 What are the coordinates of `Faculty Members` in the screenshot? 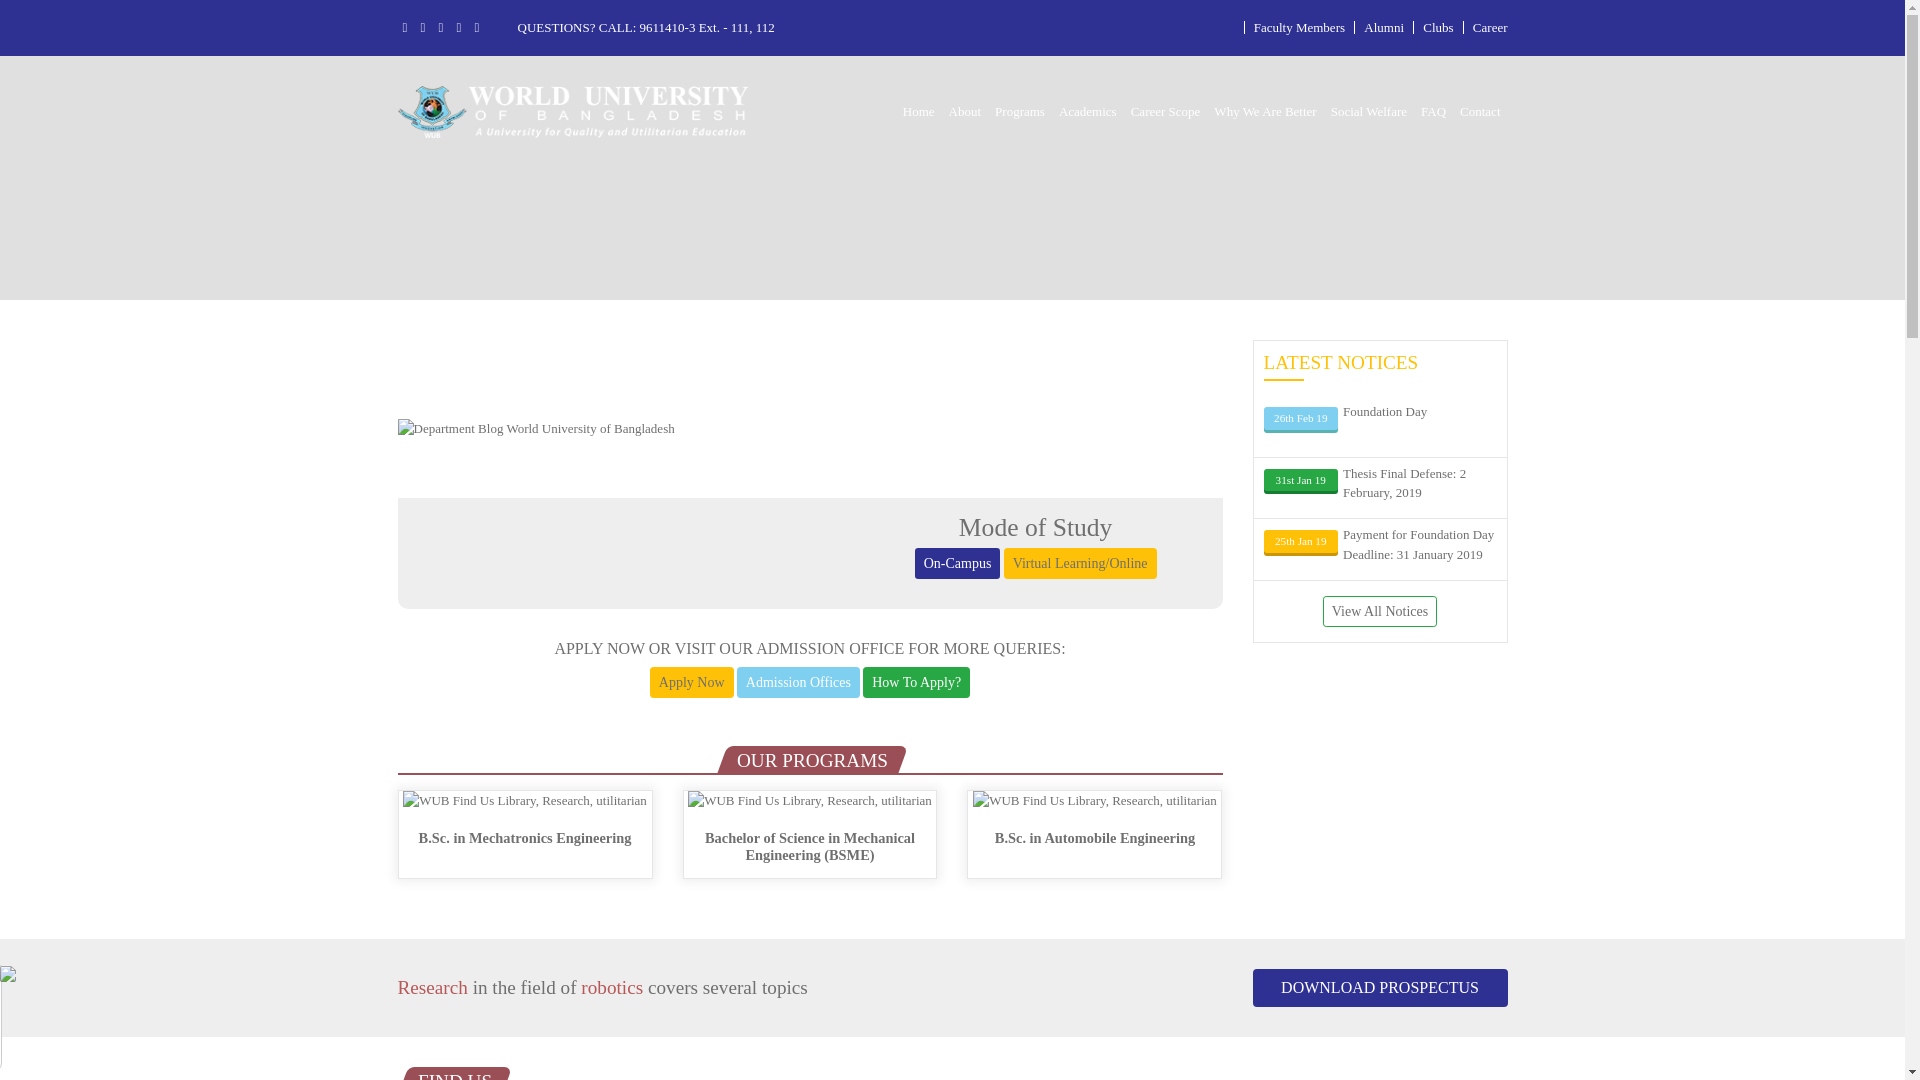 It's located at (1300, 28).